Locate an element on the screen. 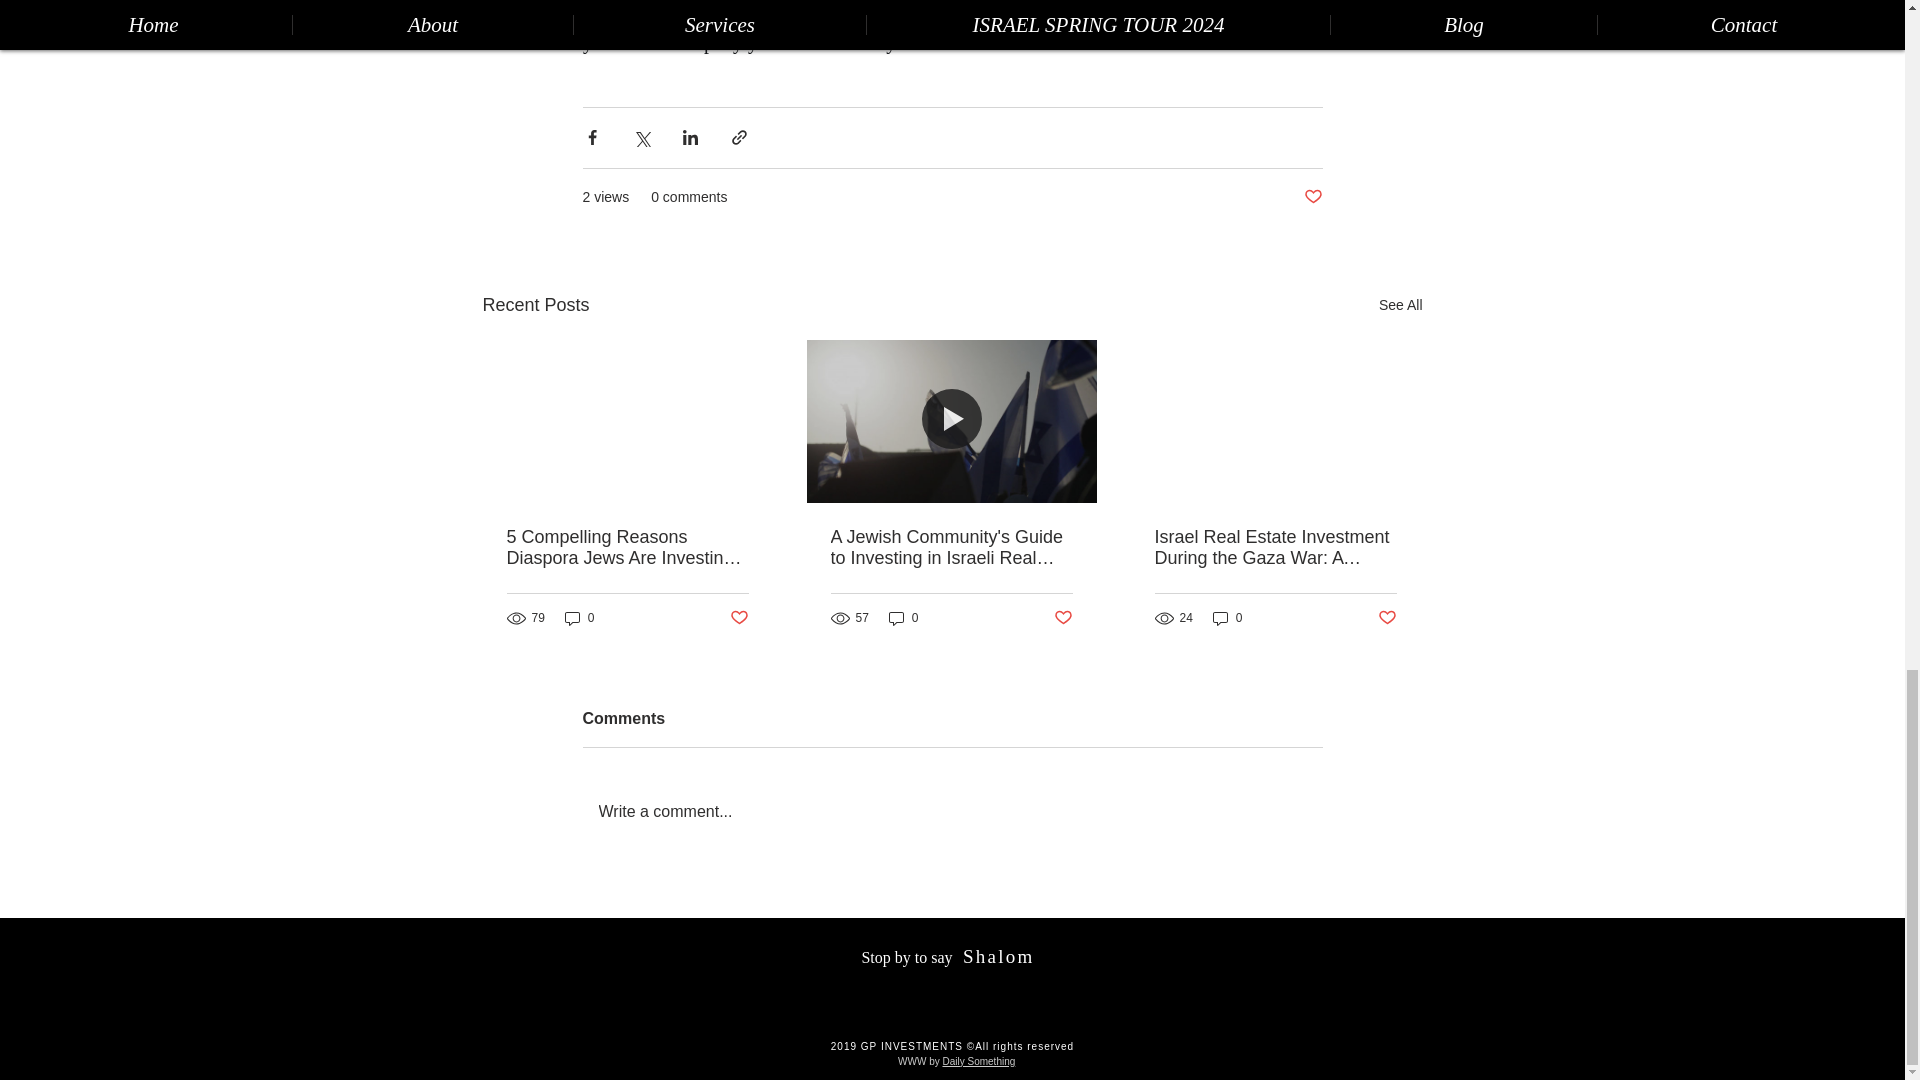 The image size is (1920, 1080). 0 is located at coordinates (580, 618).